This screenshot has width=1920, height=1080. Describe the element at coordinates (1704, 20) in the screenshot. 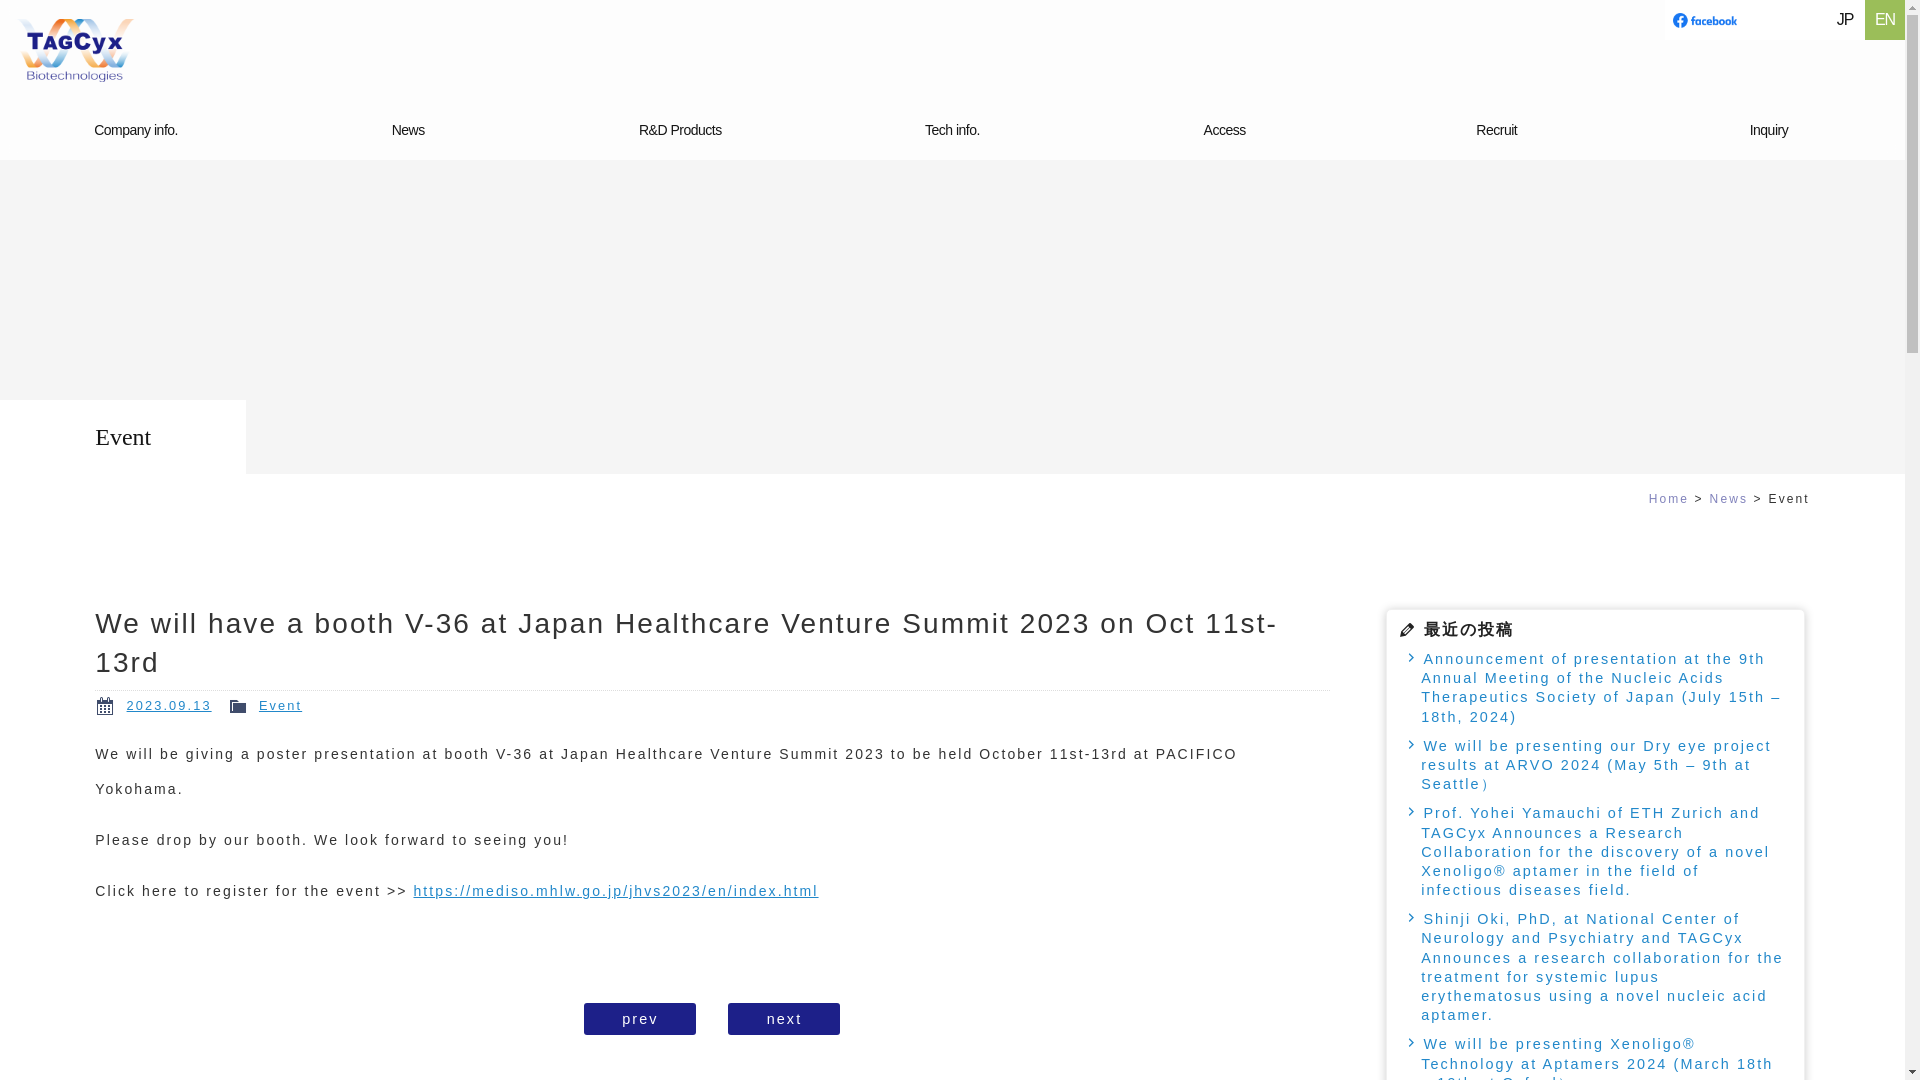

I see `Facebook` at that location.